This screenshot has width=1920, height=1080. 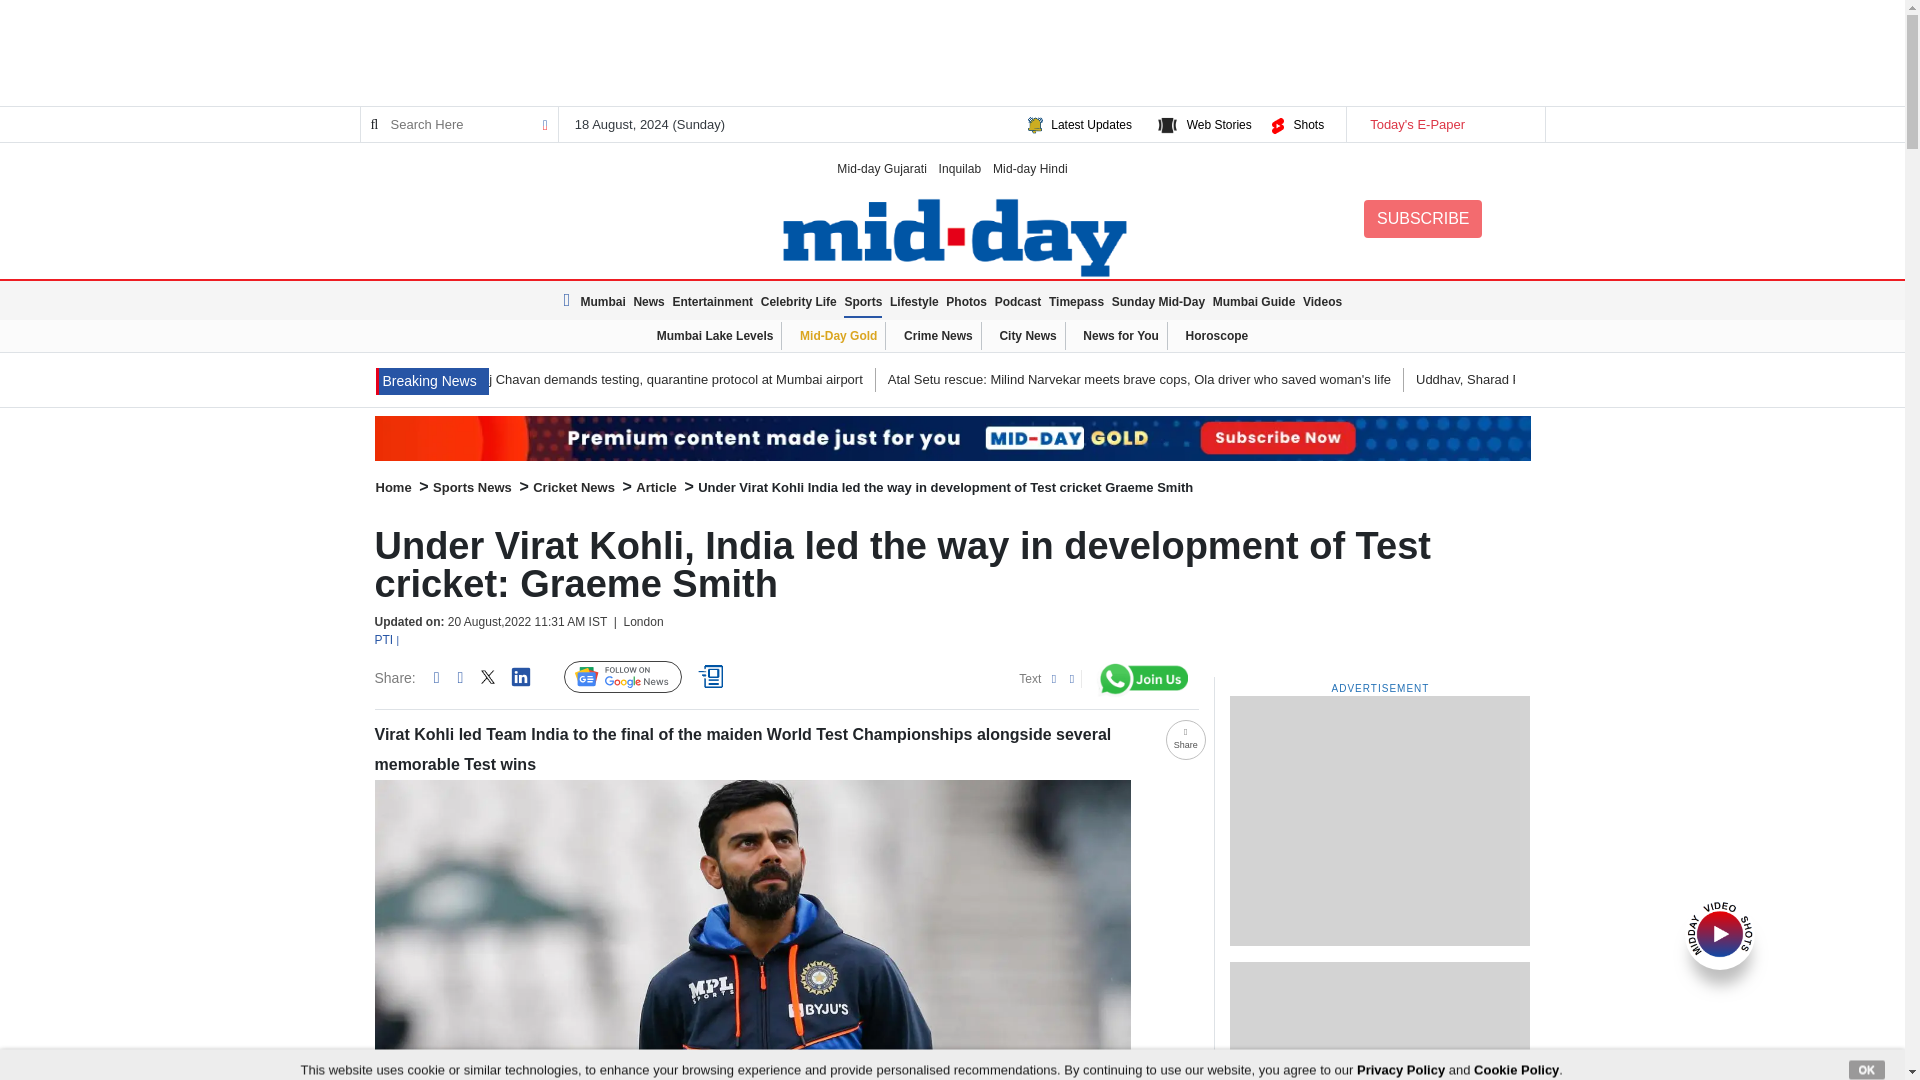 What do you see at coordinates (432, 382) in the screenshot?
I see `Latest News` at bounding box center [432, 382].